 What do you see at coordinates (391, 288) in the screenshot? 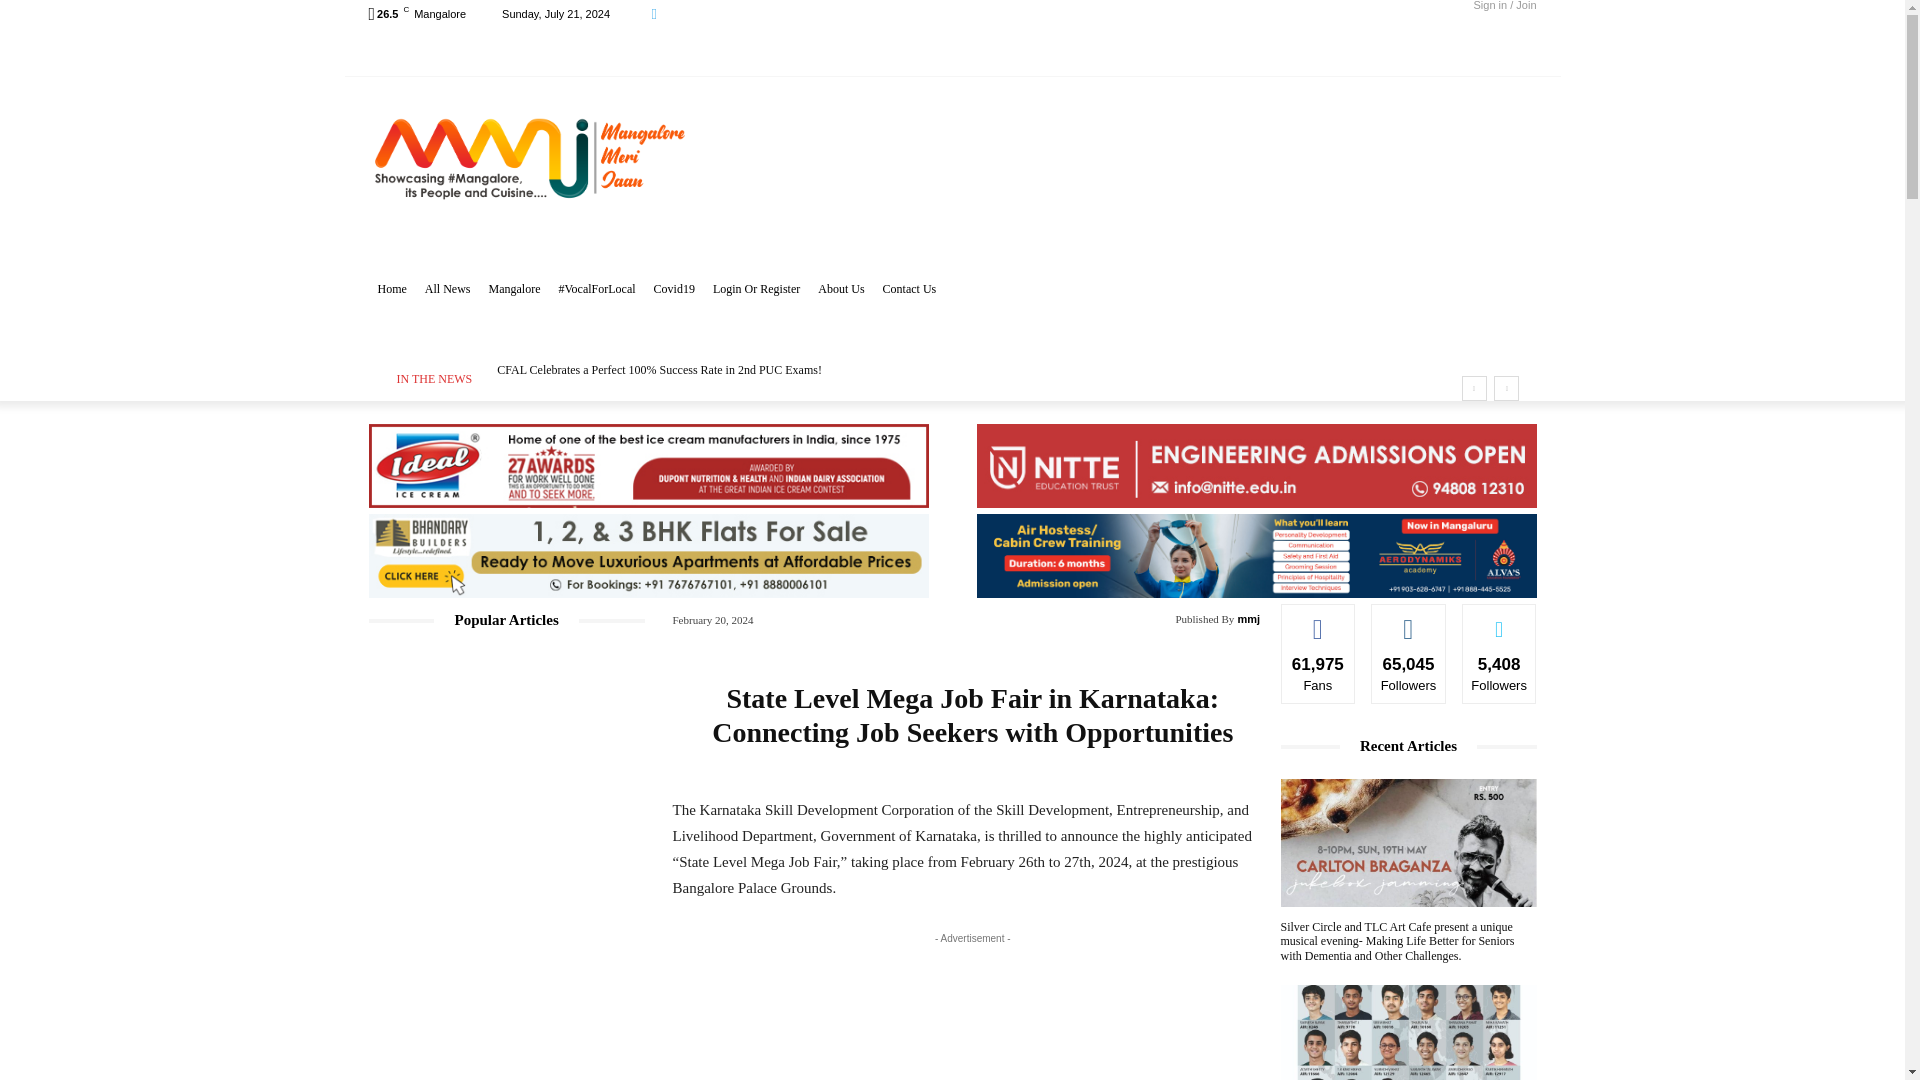
I see `Home` at bounding box center [391, 288].